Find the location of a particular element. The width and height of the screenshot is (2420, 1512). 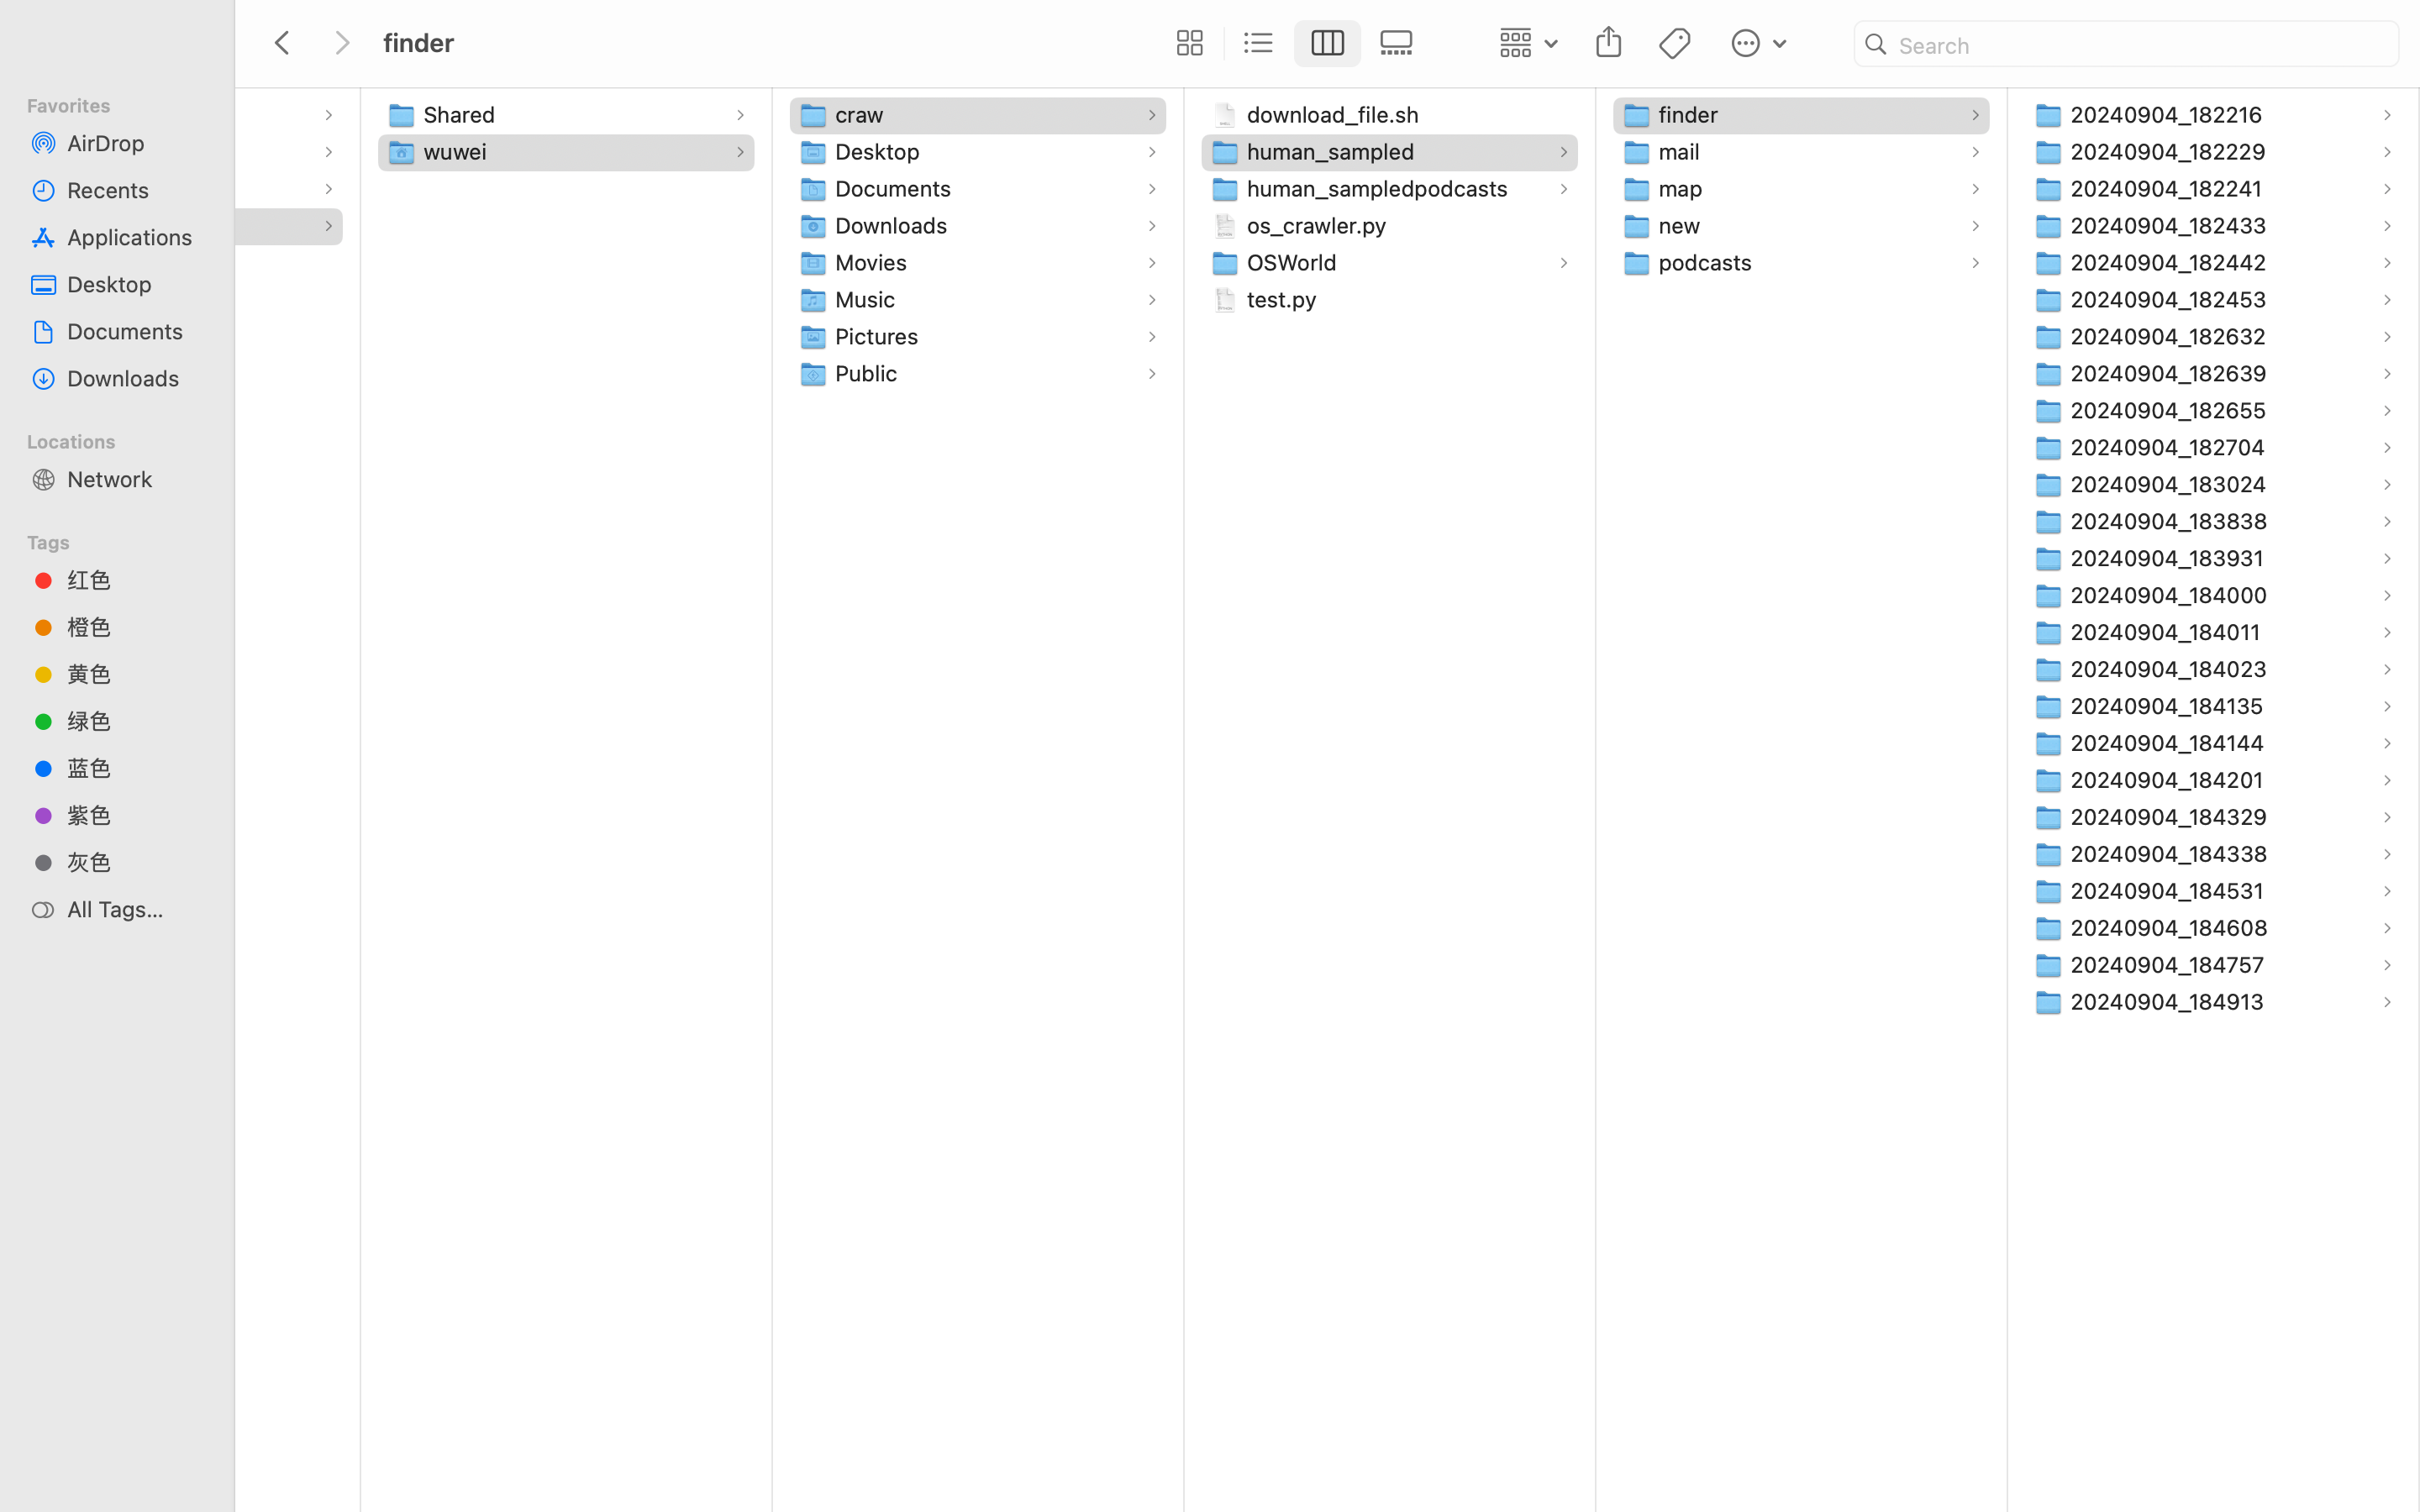

Public is located at coordinates (871, 373).